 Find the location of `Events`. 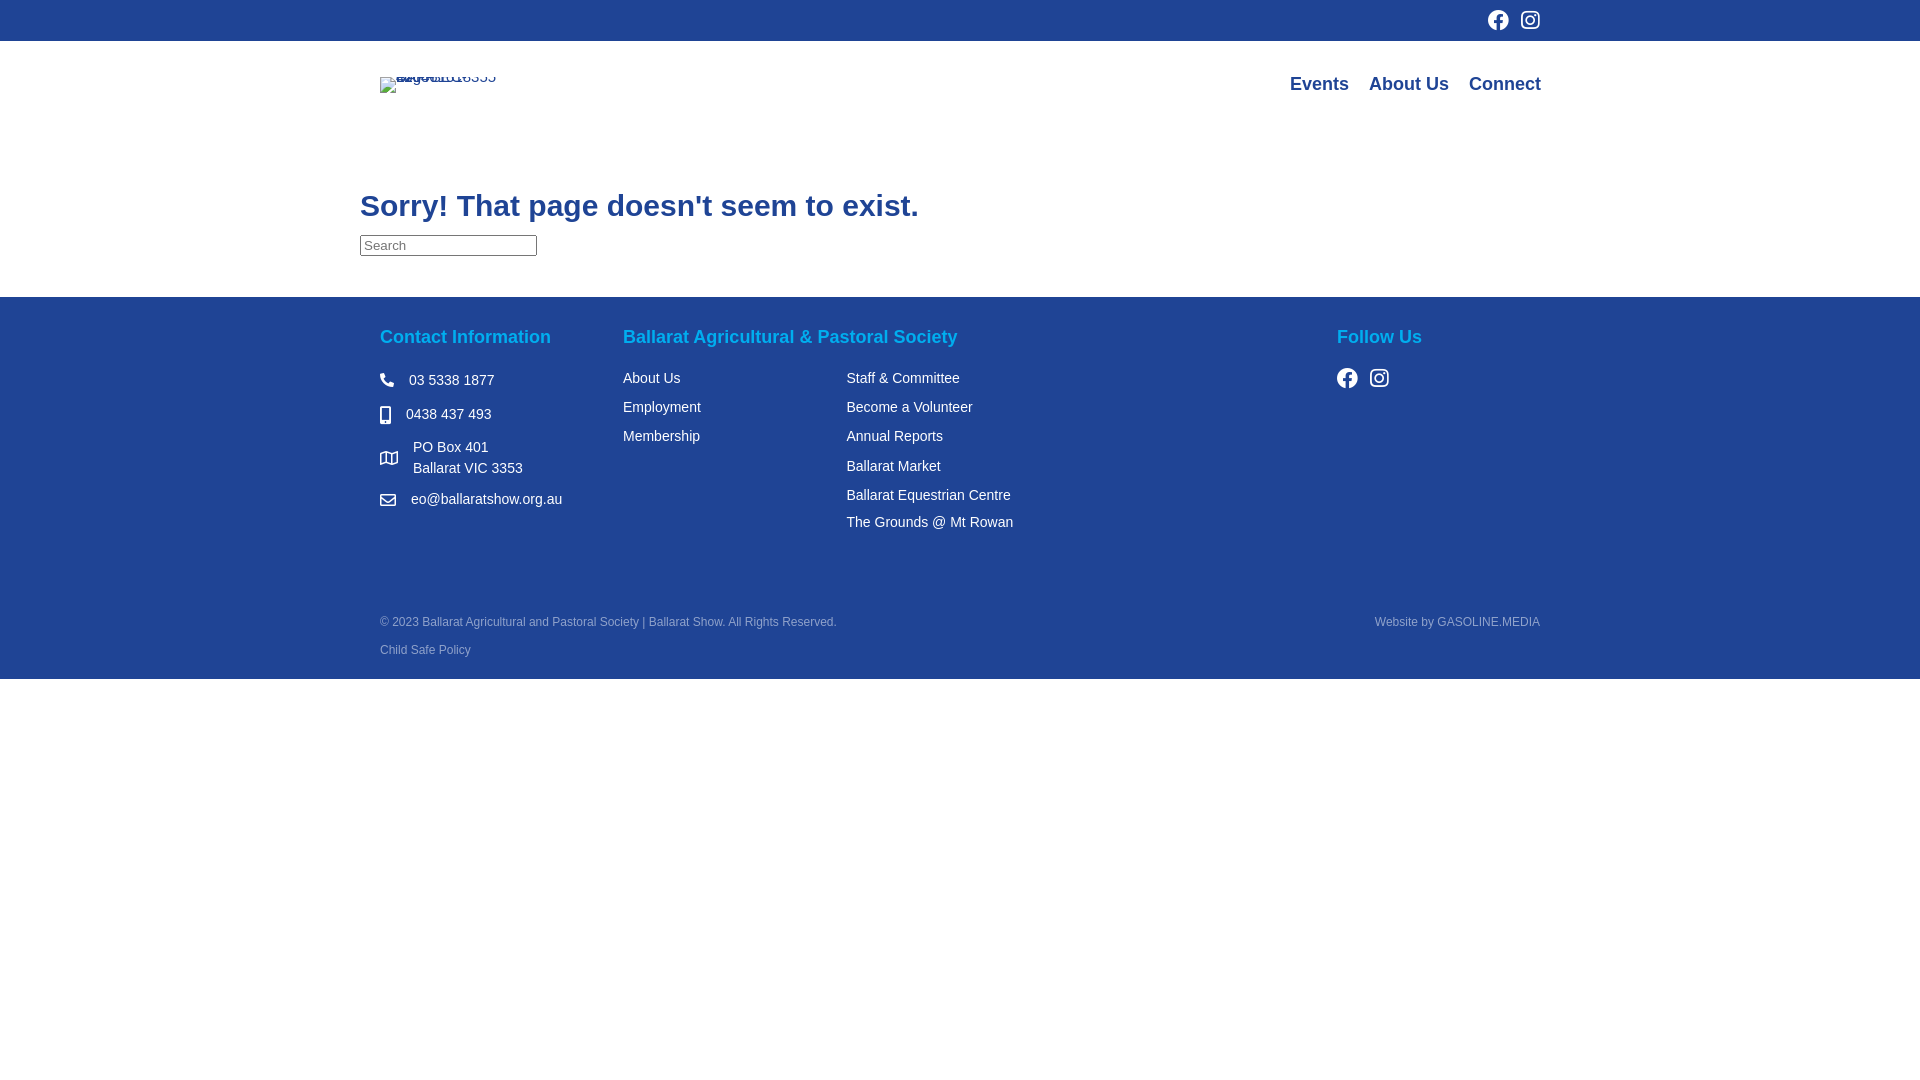

Events is located at coordinates (1320, 84).